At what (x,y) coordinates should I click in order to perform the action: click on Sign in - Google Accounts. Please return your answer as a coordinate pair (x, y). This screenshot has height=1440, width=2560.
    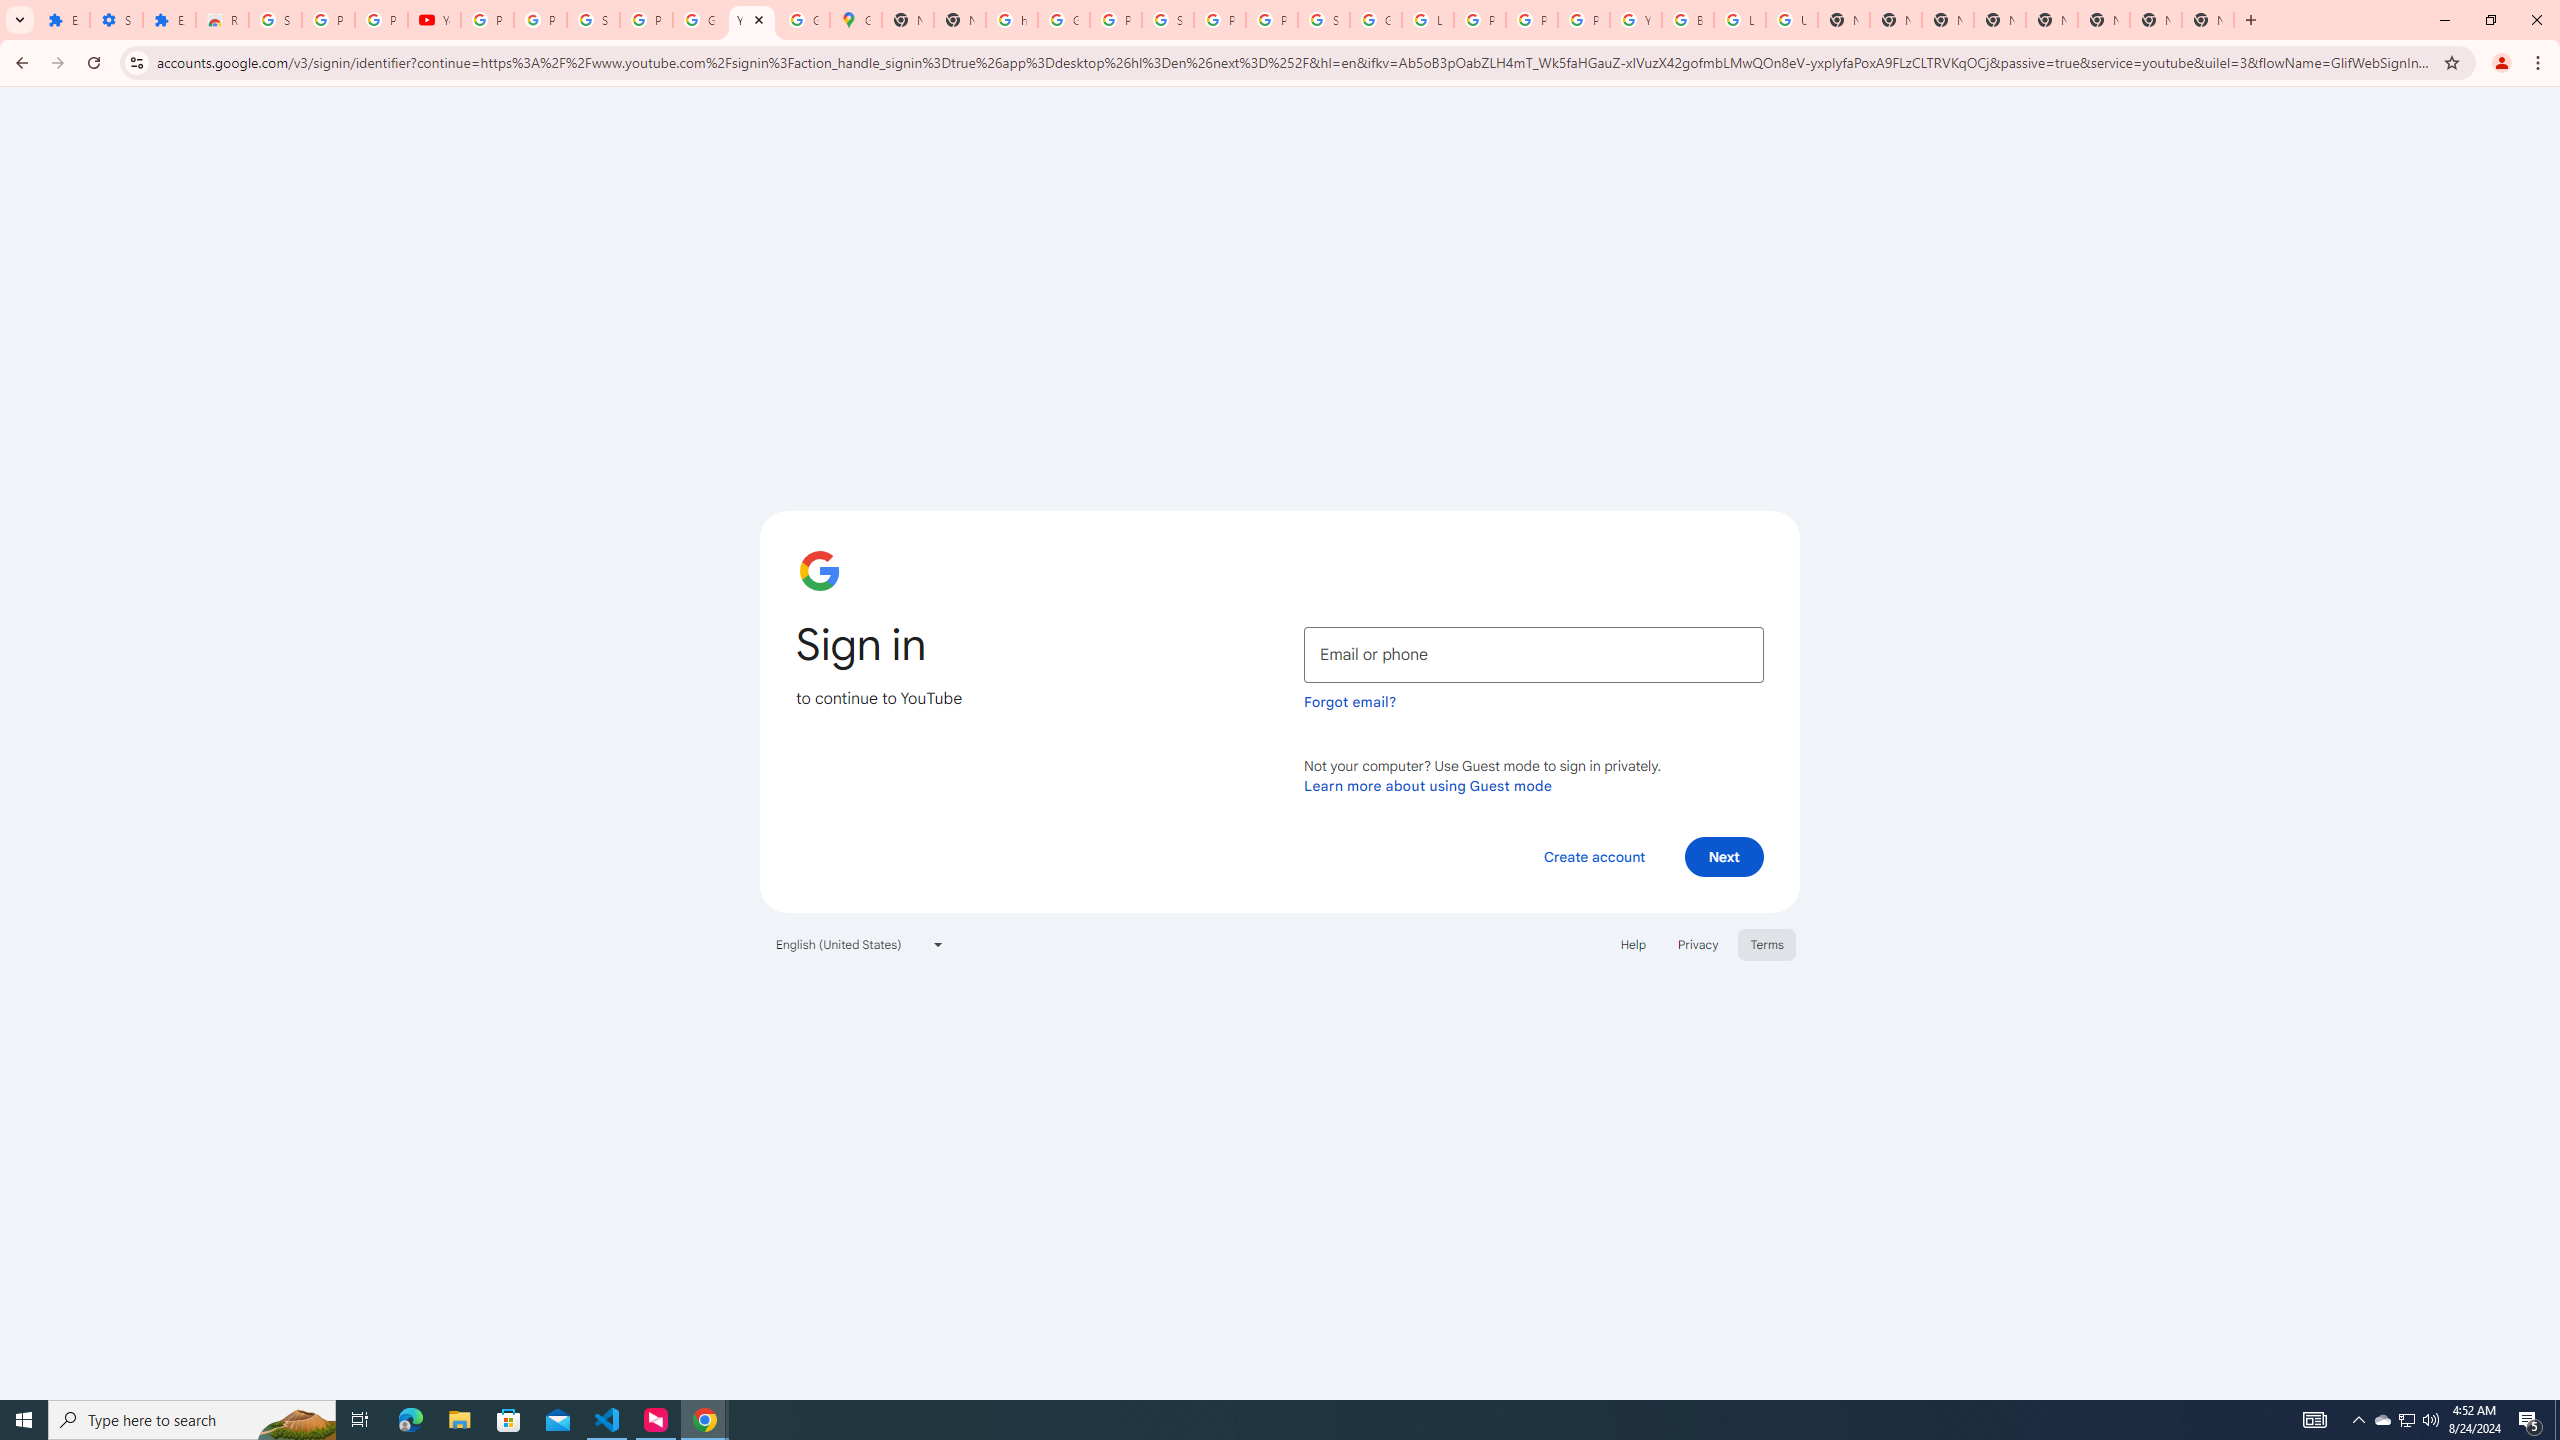
    Looking at the image, I should click on (594, 20).